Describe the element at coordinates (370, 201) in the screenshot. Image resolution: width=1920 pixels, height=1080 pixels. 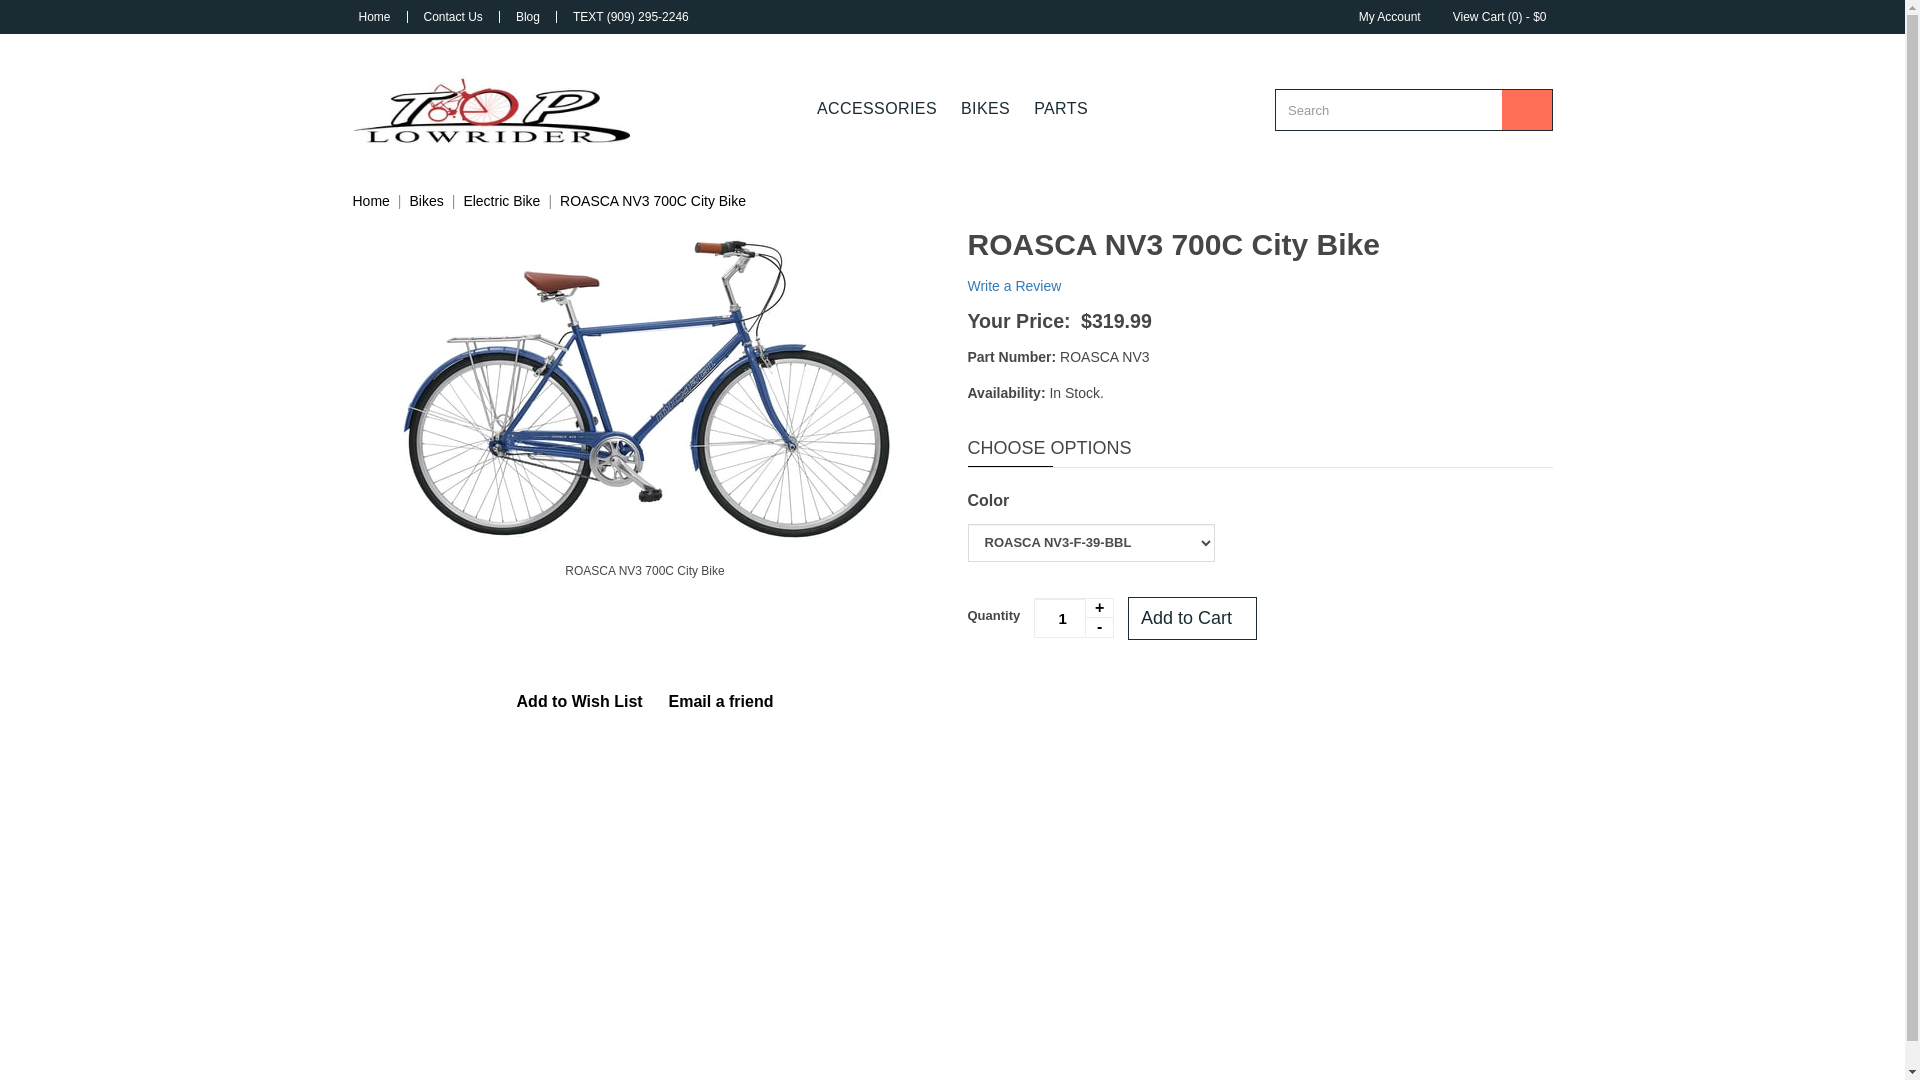
I see `Home` at that location.